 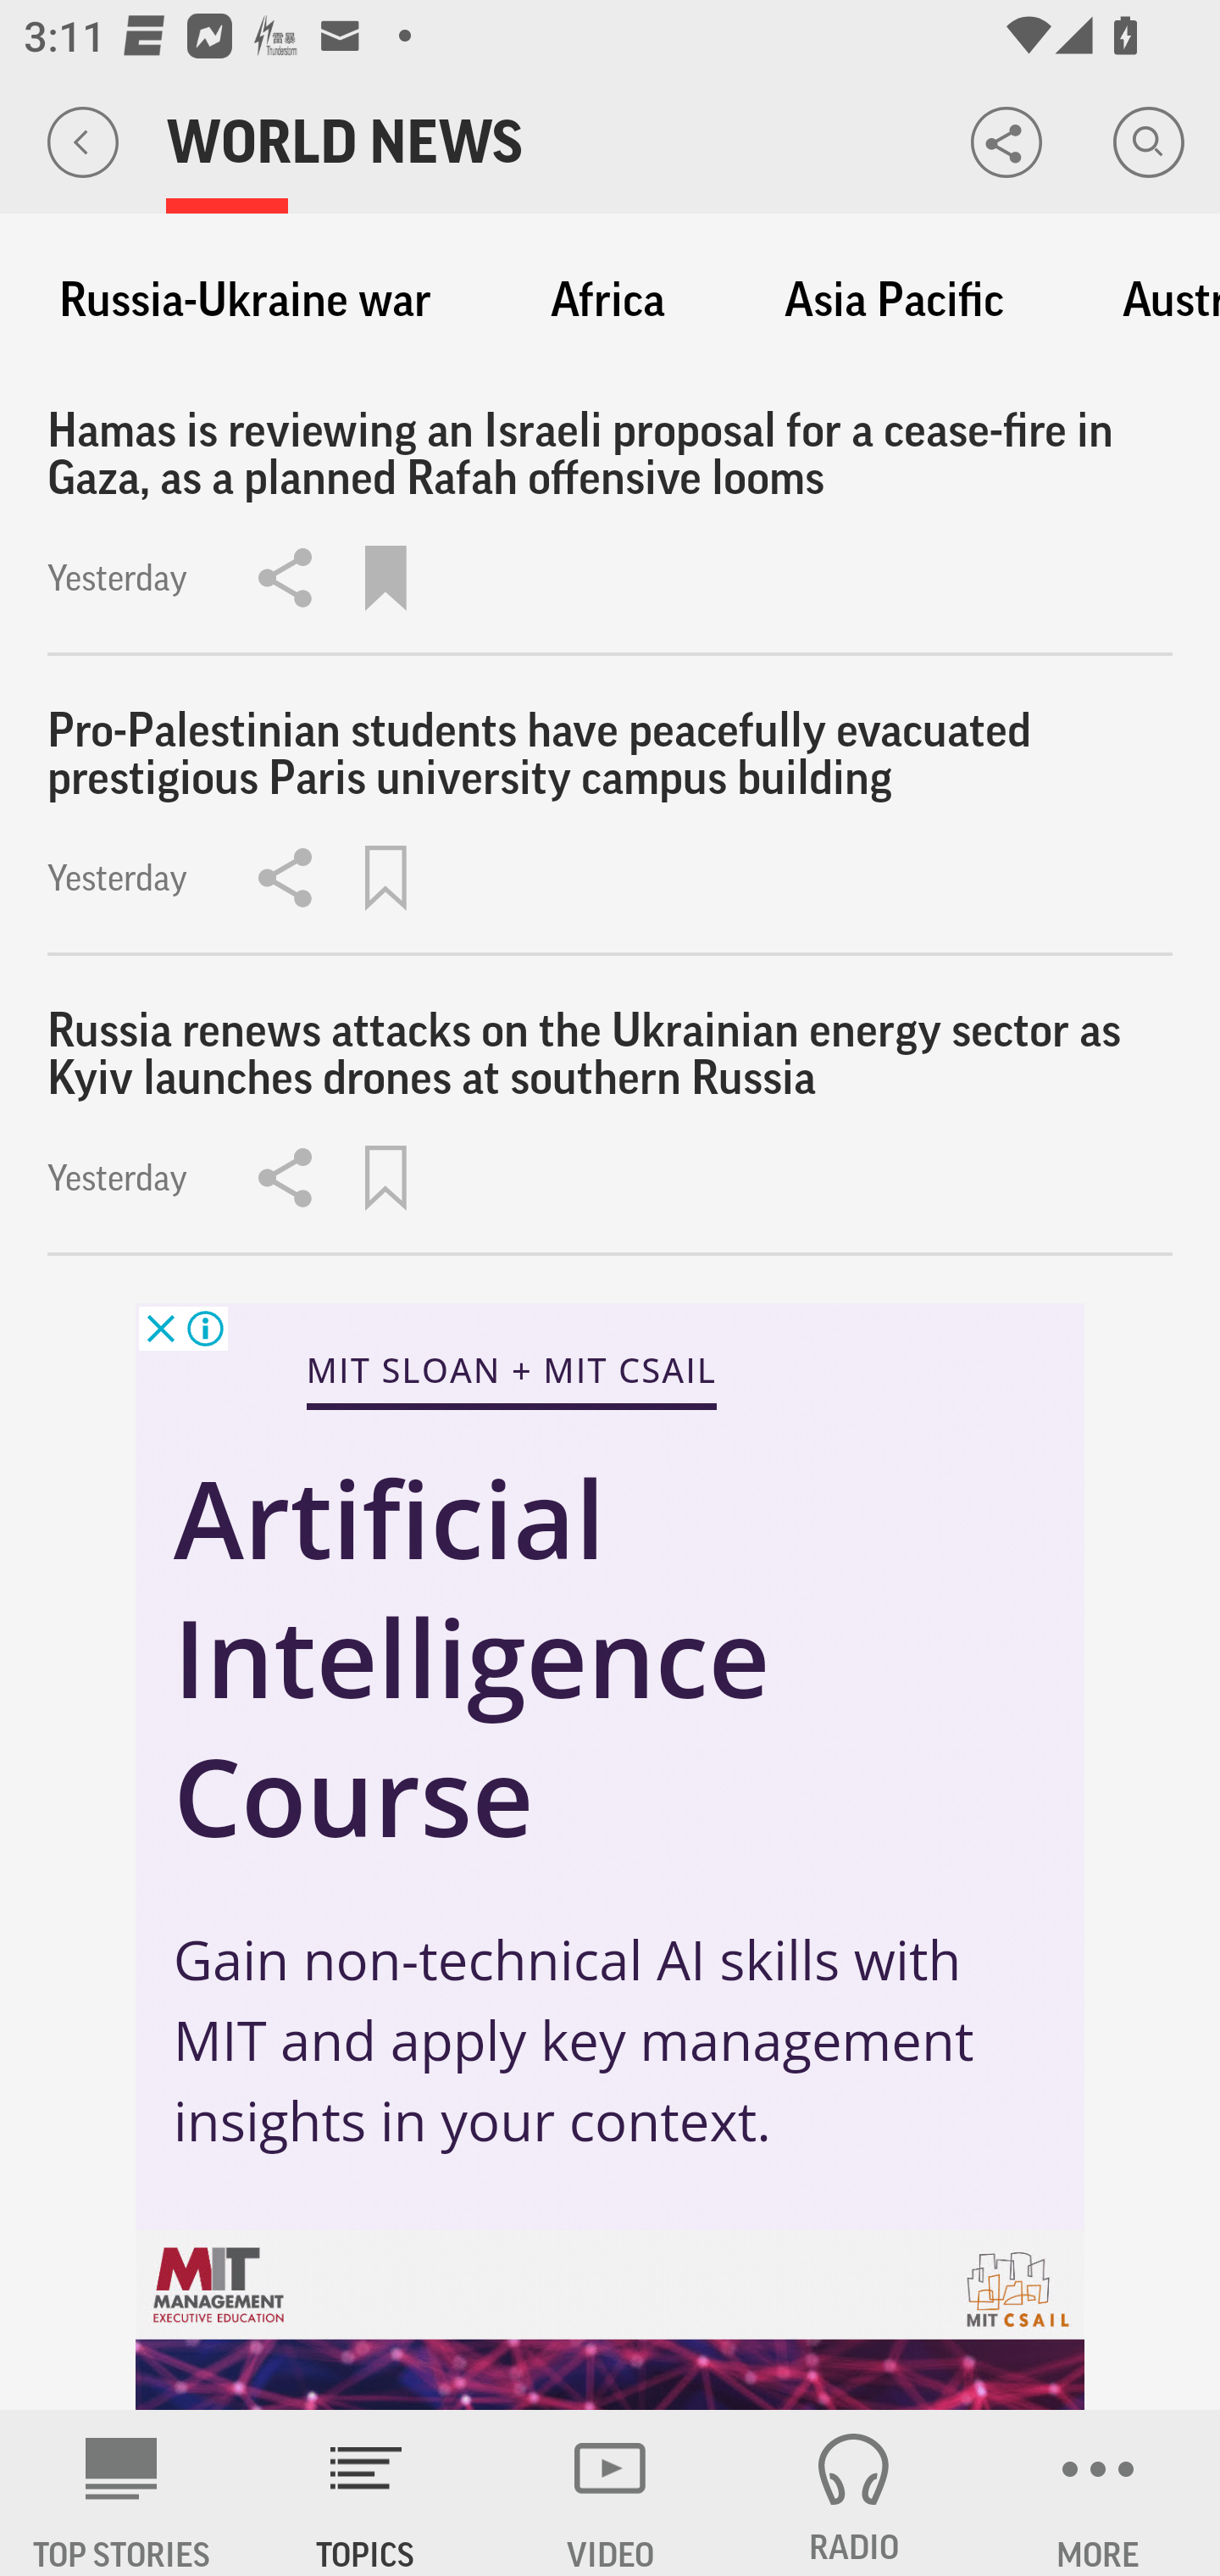 I want to click on MORE, so click(x=1098, y=2493).